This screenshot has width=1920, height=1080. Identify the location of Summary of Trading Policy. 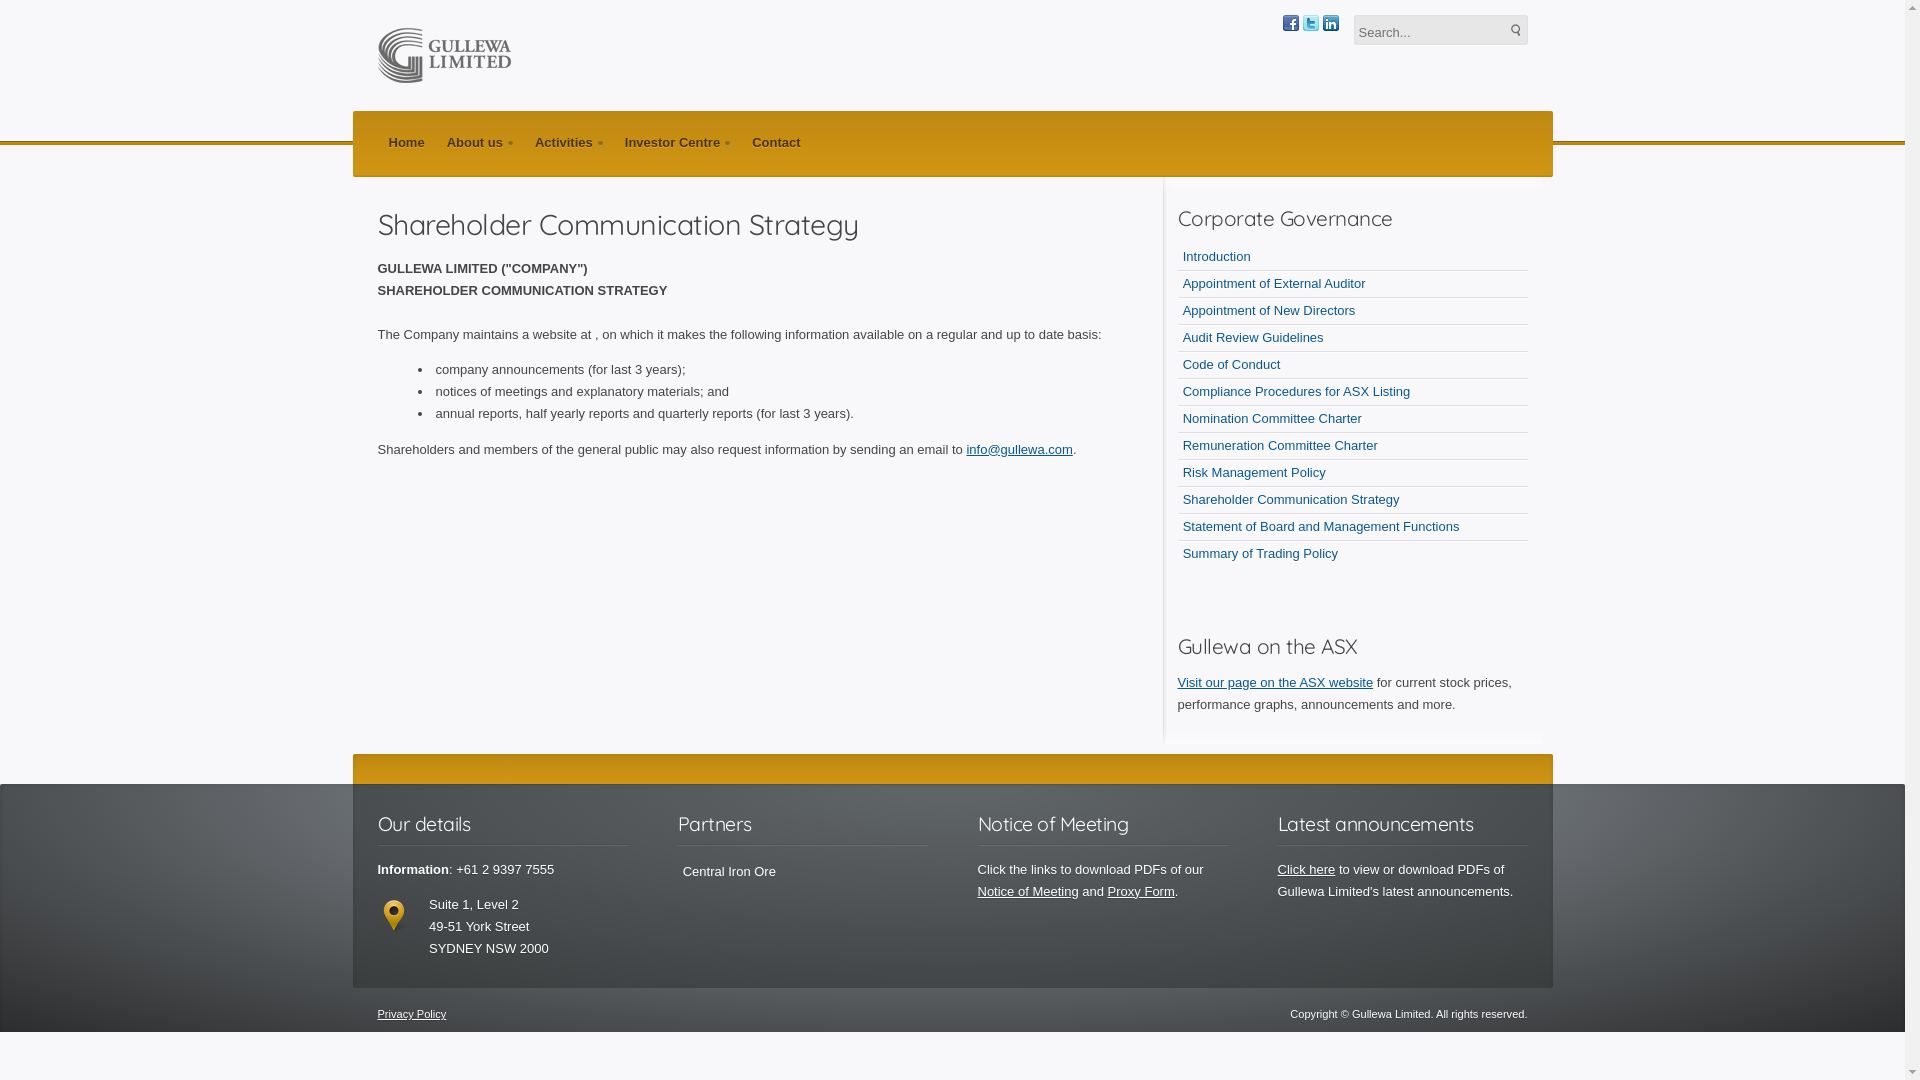
(1353, 554).